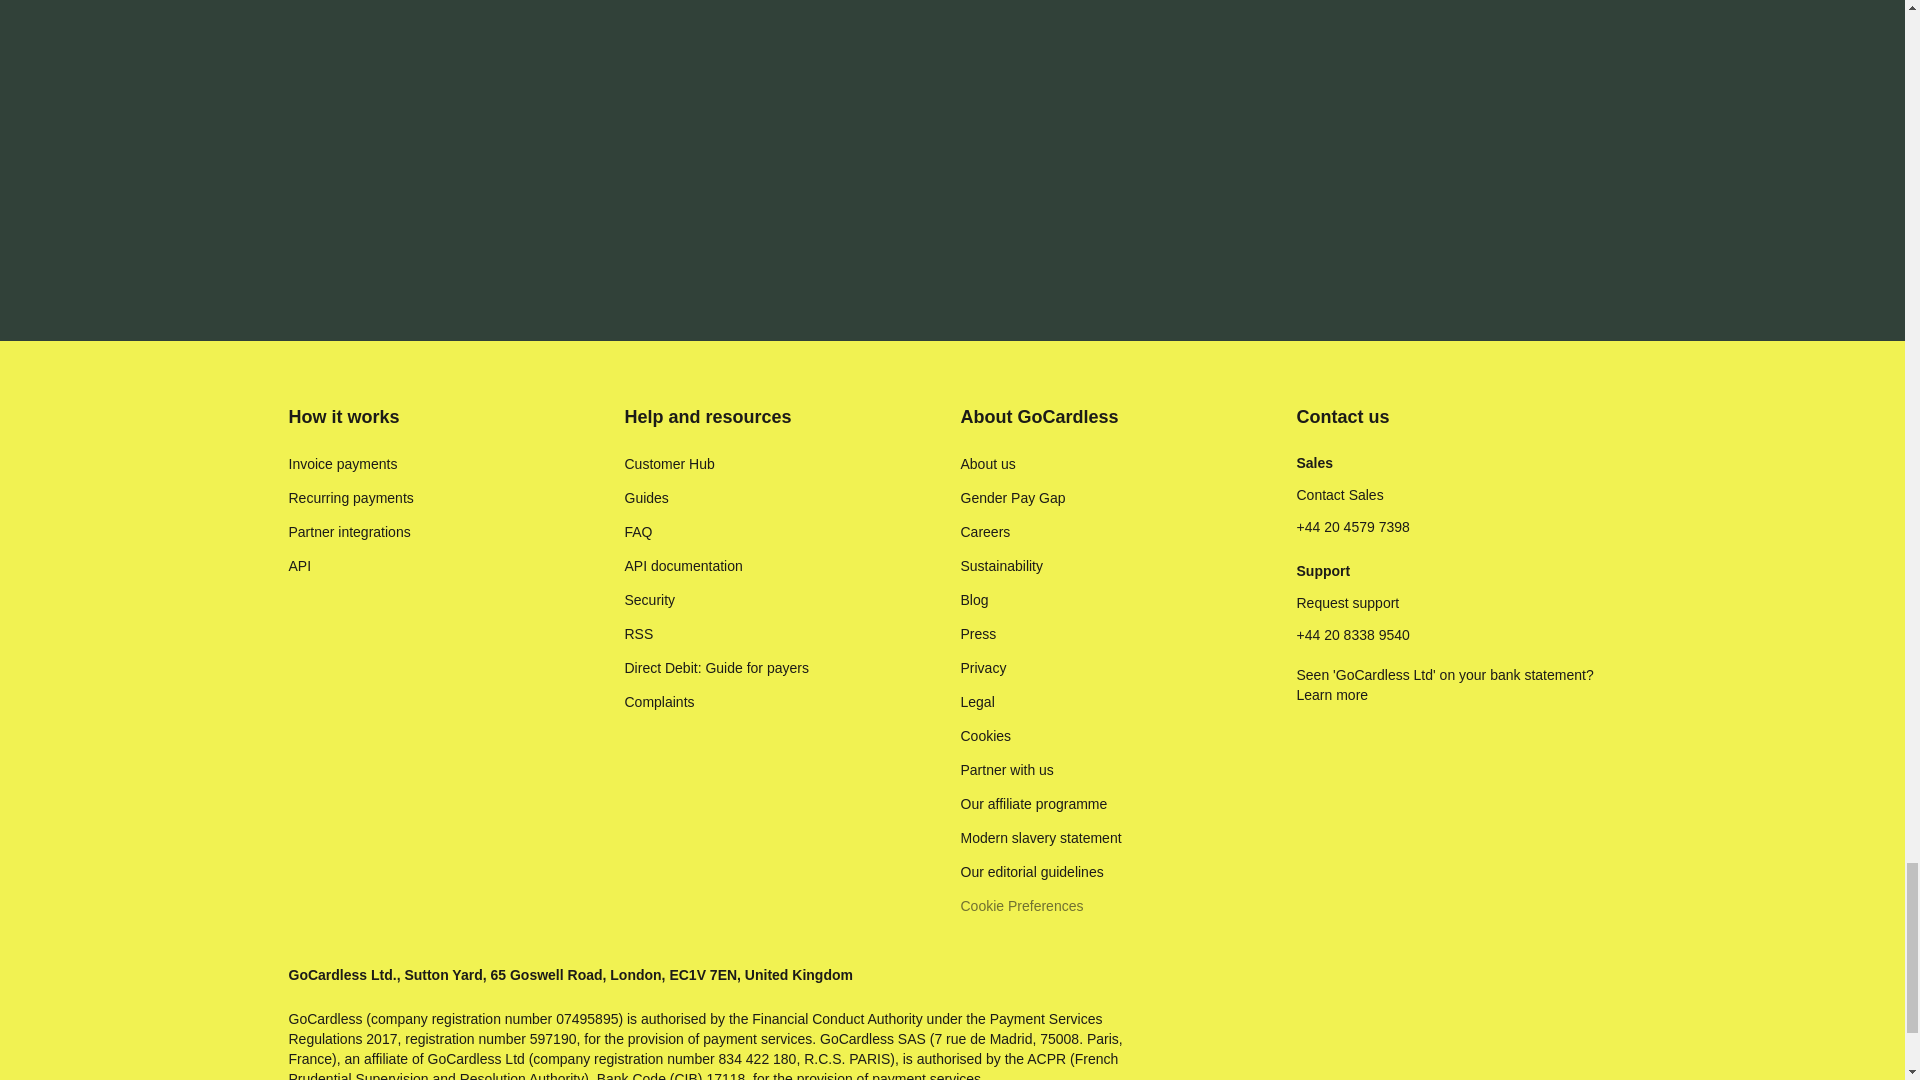 The width and height of the screenshot is (1920, 1080). What do you see at coordinates (983, 668) in the screenshot?
I see `Privacy` at bounding box center [983, 668].